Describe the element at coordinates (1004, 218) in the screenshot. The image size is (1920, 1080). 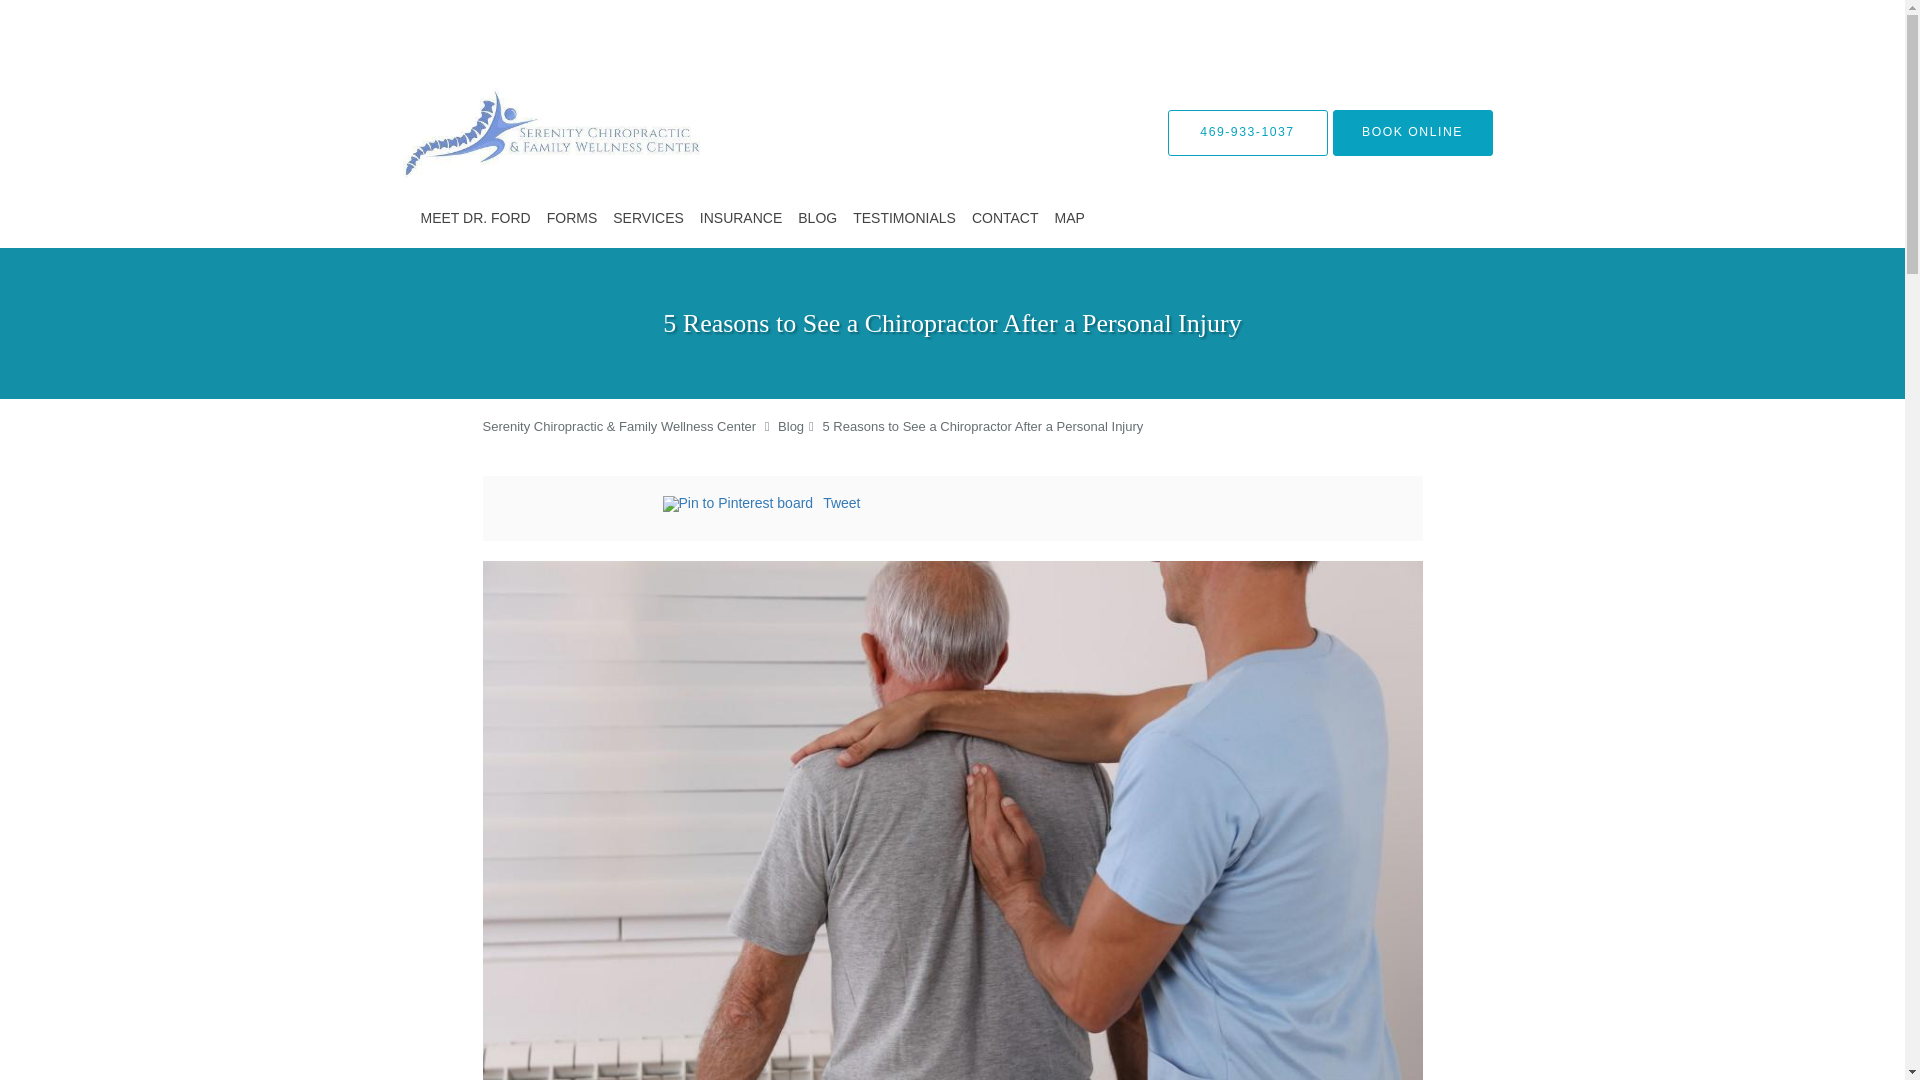
I see `CONTACT` at that location.